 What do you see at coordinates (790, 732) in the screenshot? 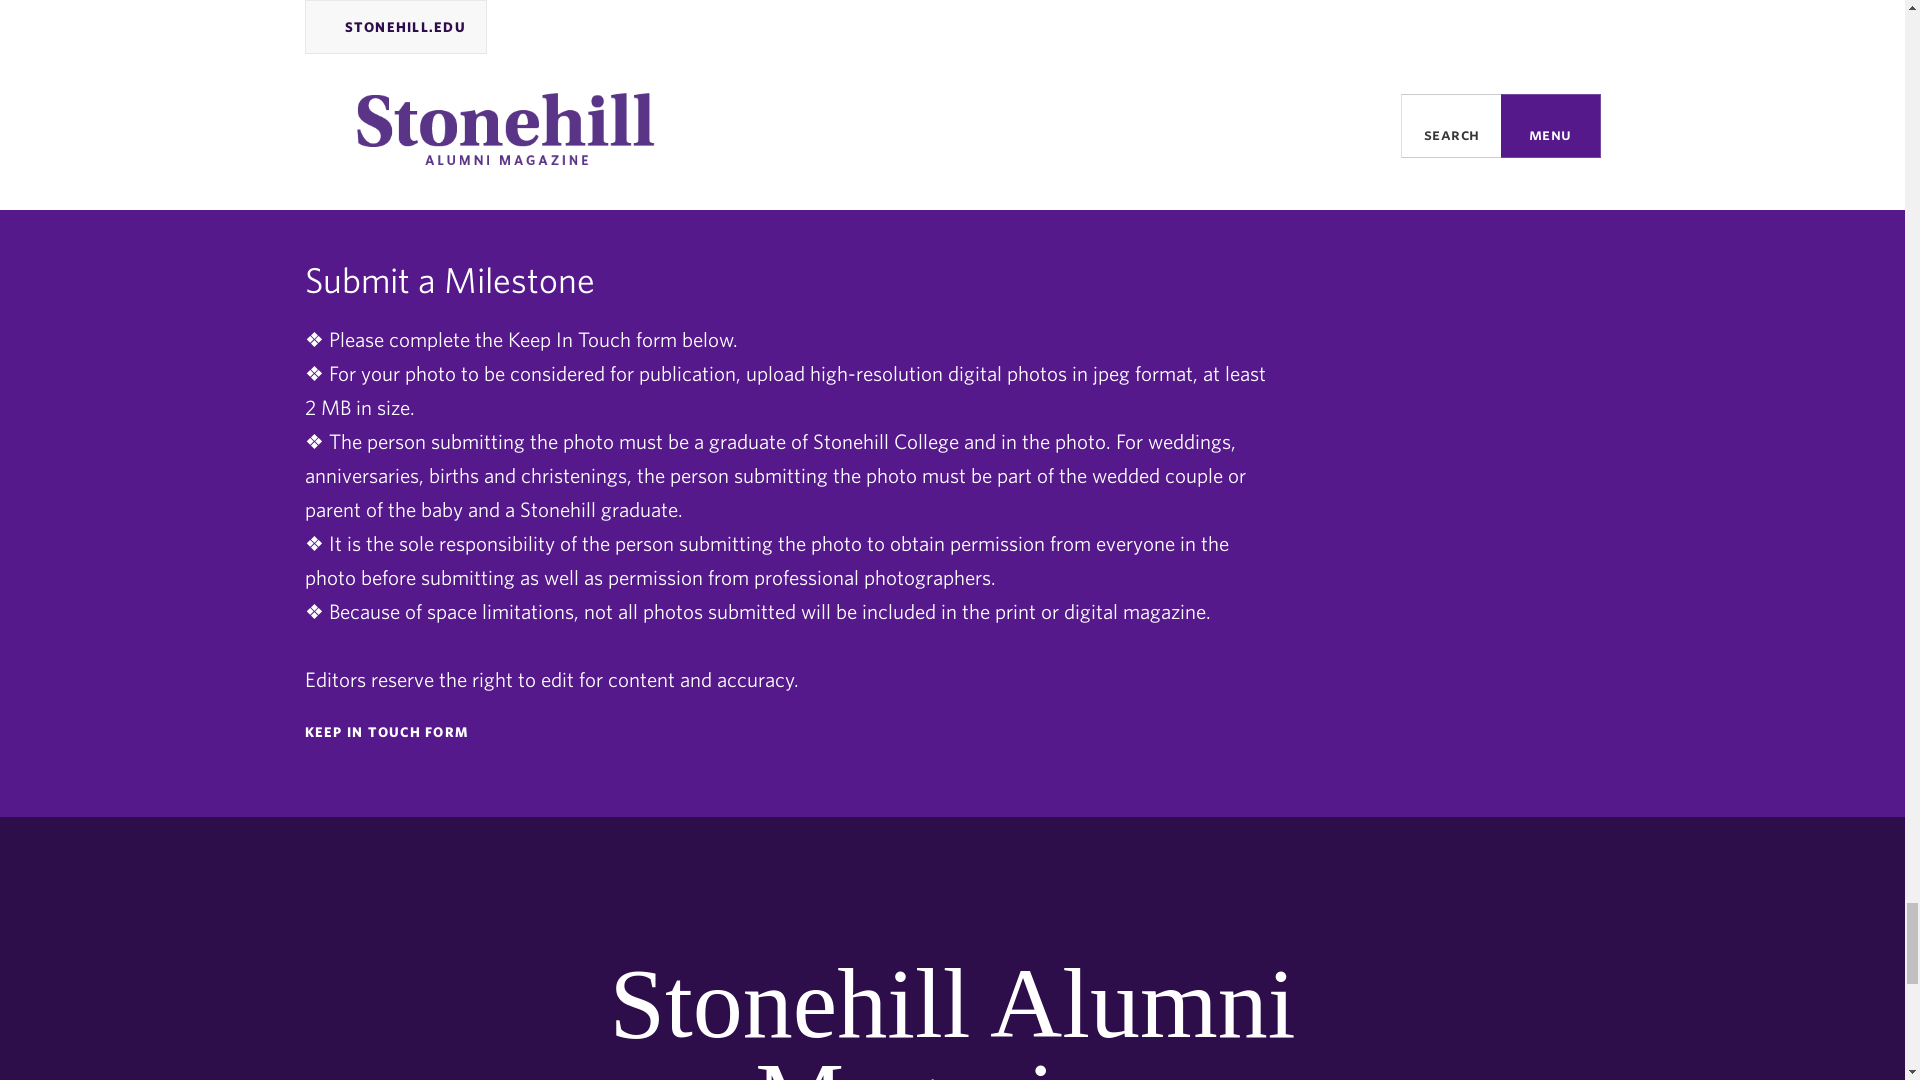
I see `KEEP IN TOUCH FORM` at bounding box center [790, 732].